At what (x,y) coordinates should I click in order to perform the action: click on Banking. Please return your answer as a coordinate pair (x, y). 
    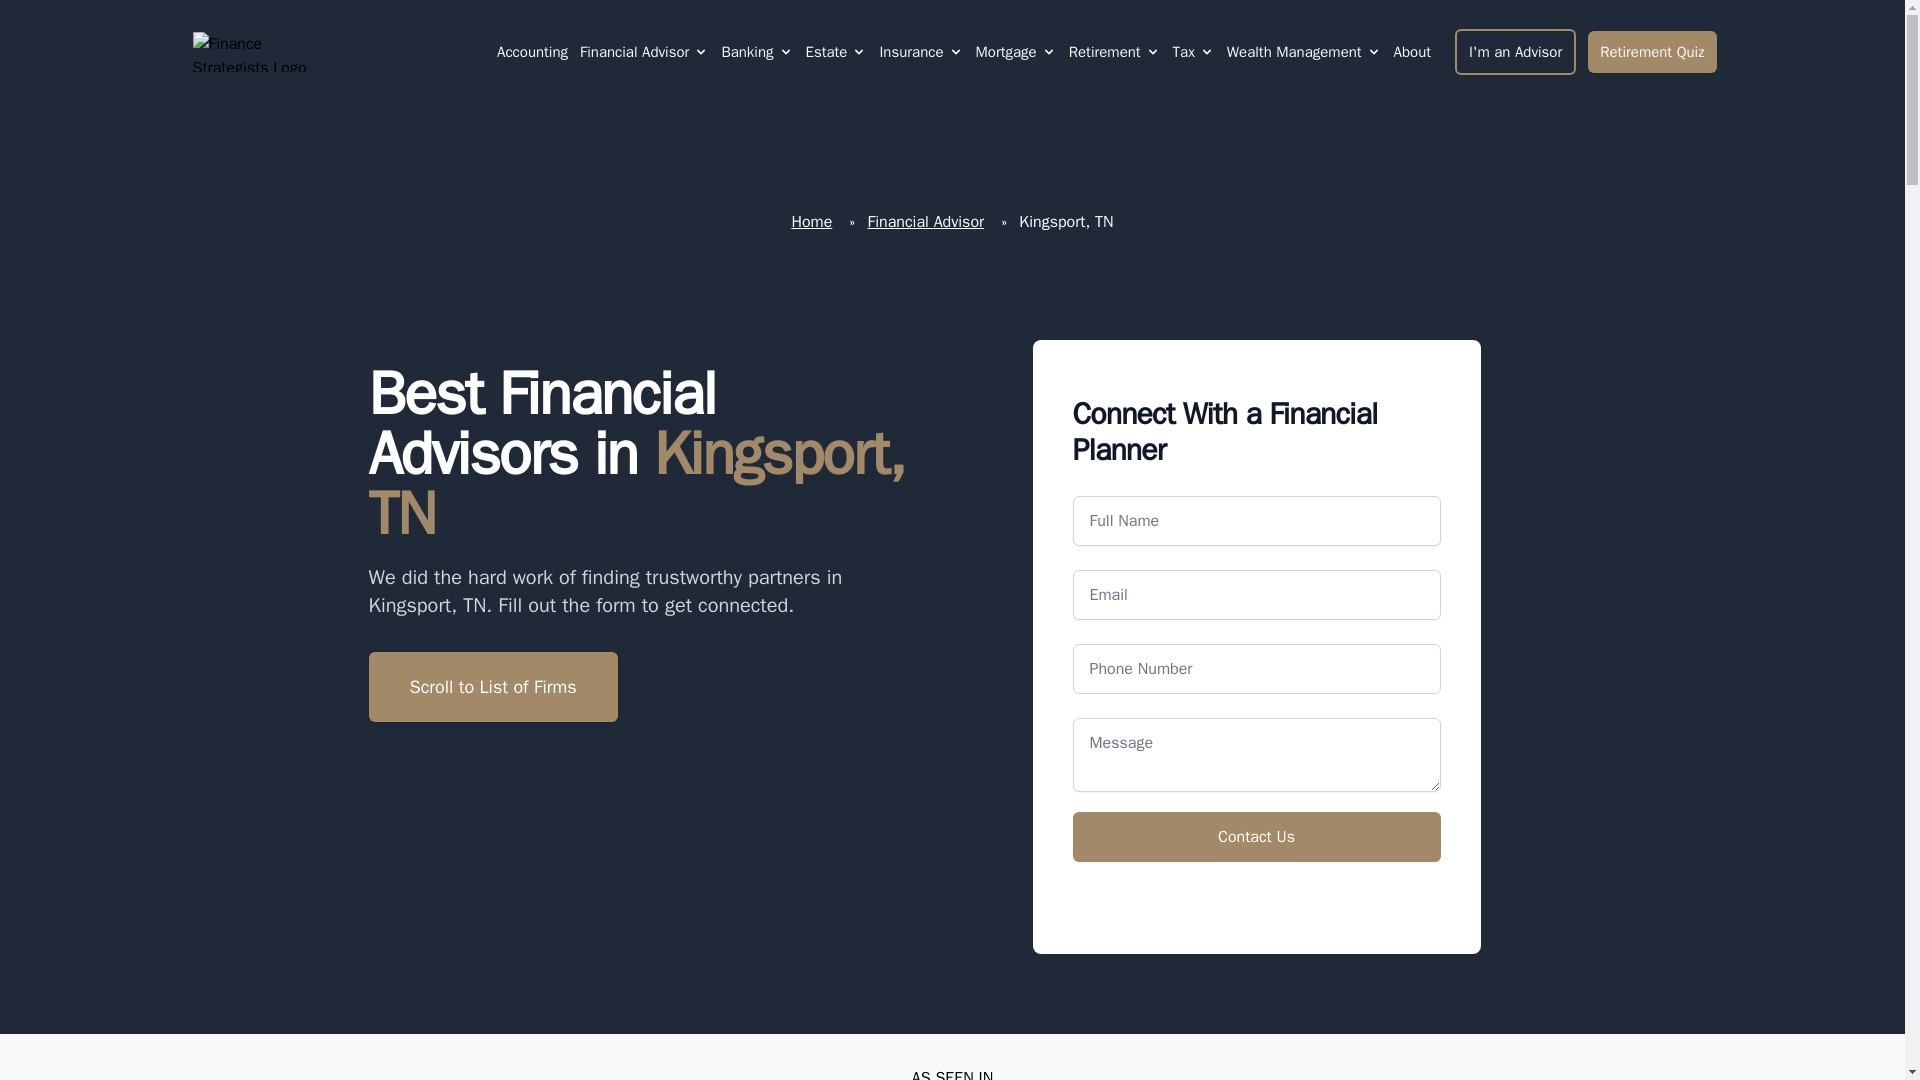
    Looking at the image, I should click on (756, 52).